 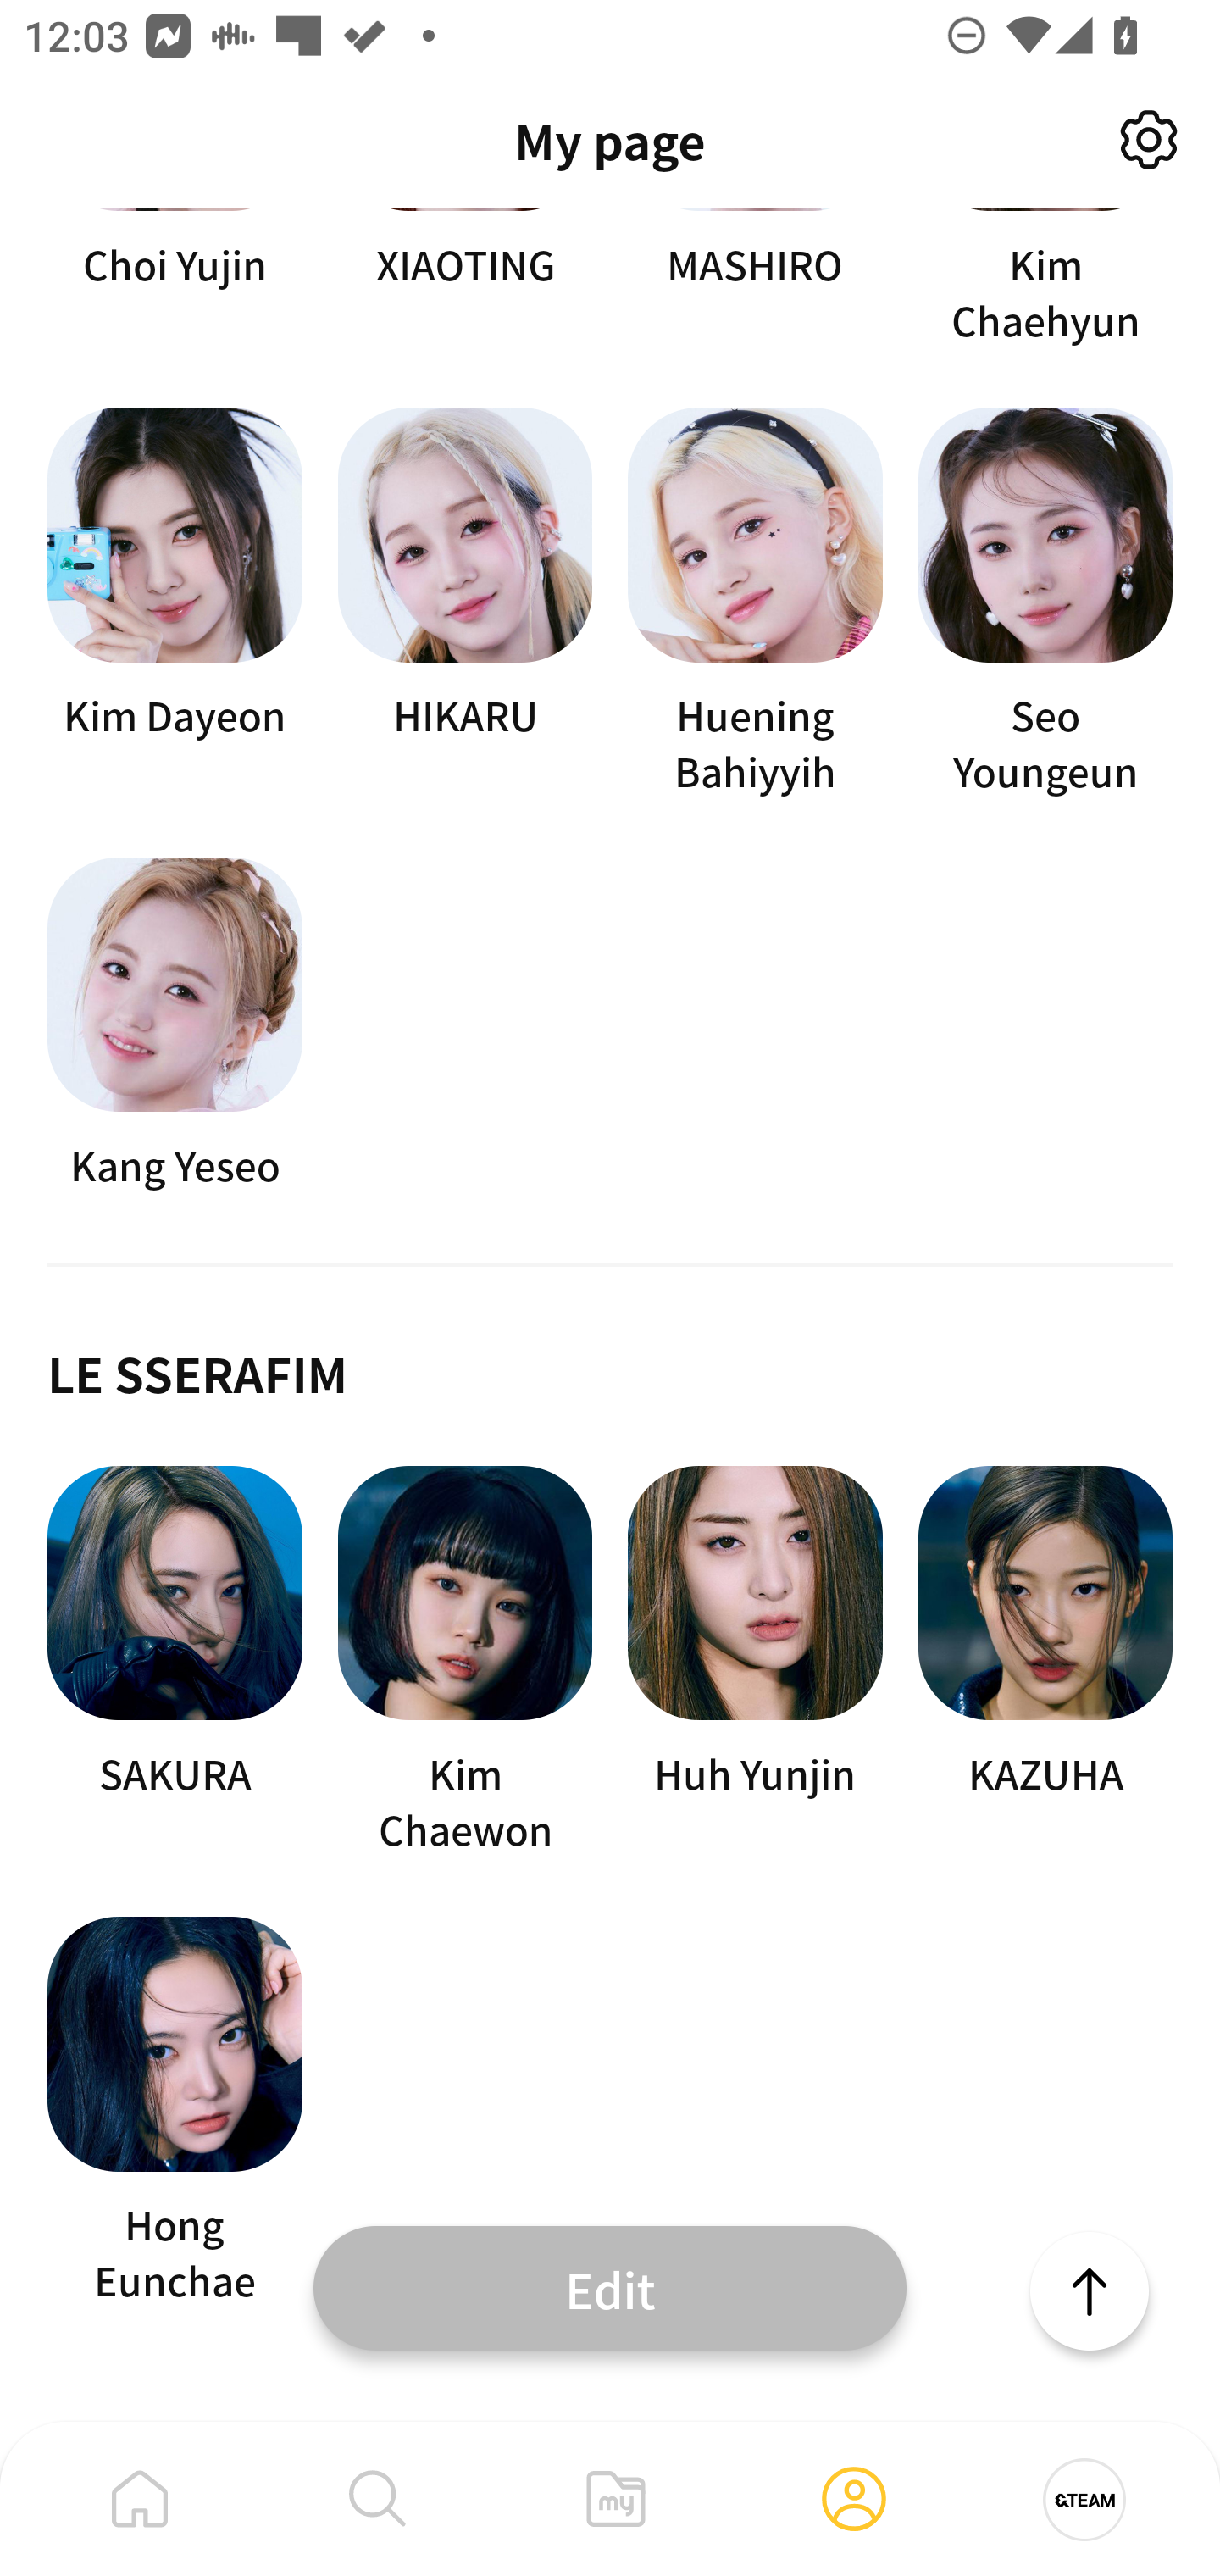 I want to click on XIAOTING, so click(x=464, y=278).